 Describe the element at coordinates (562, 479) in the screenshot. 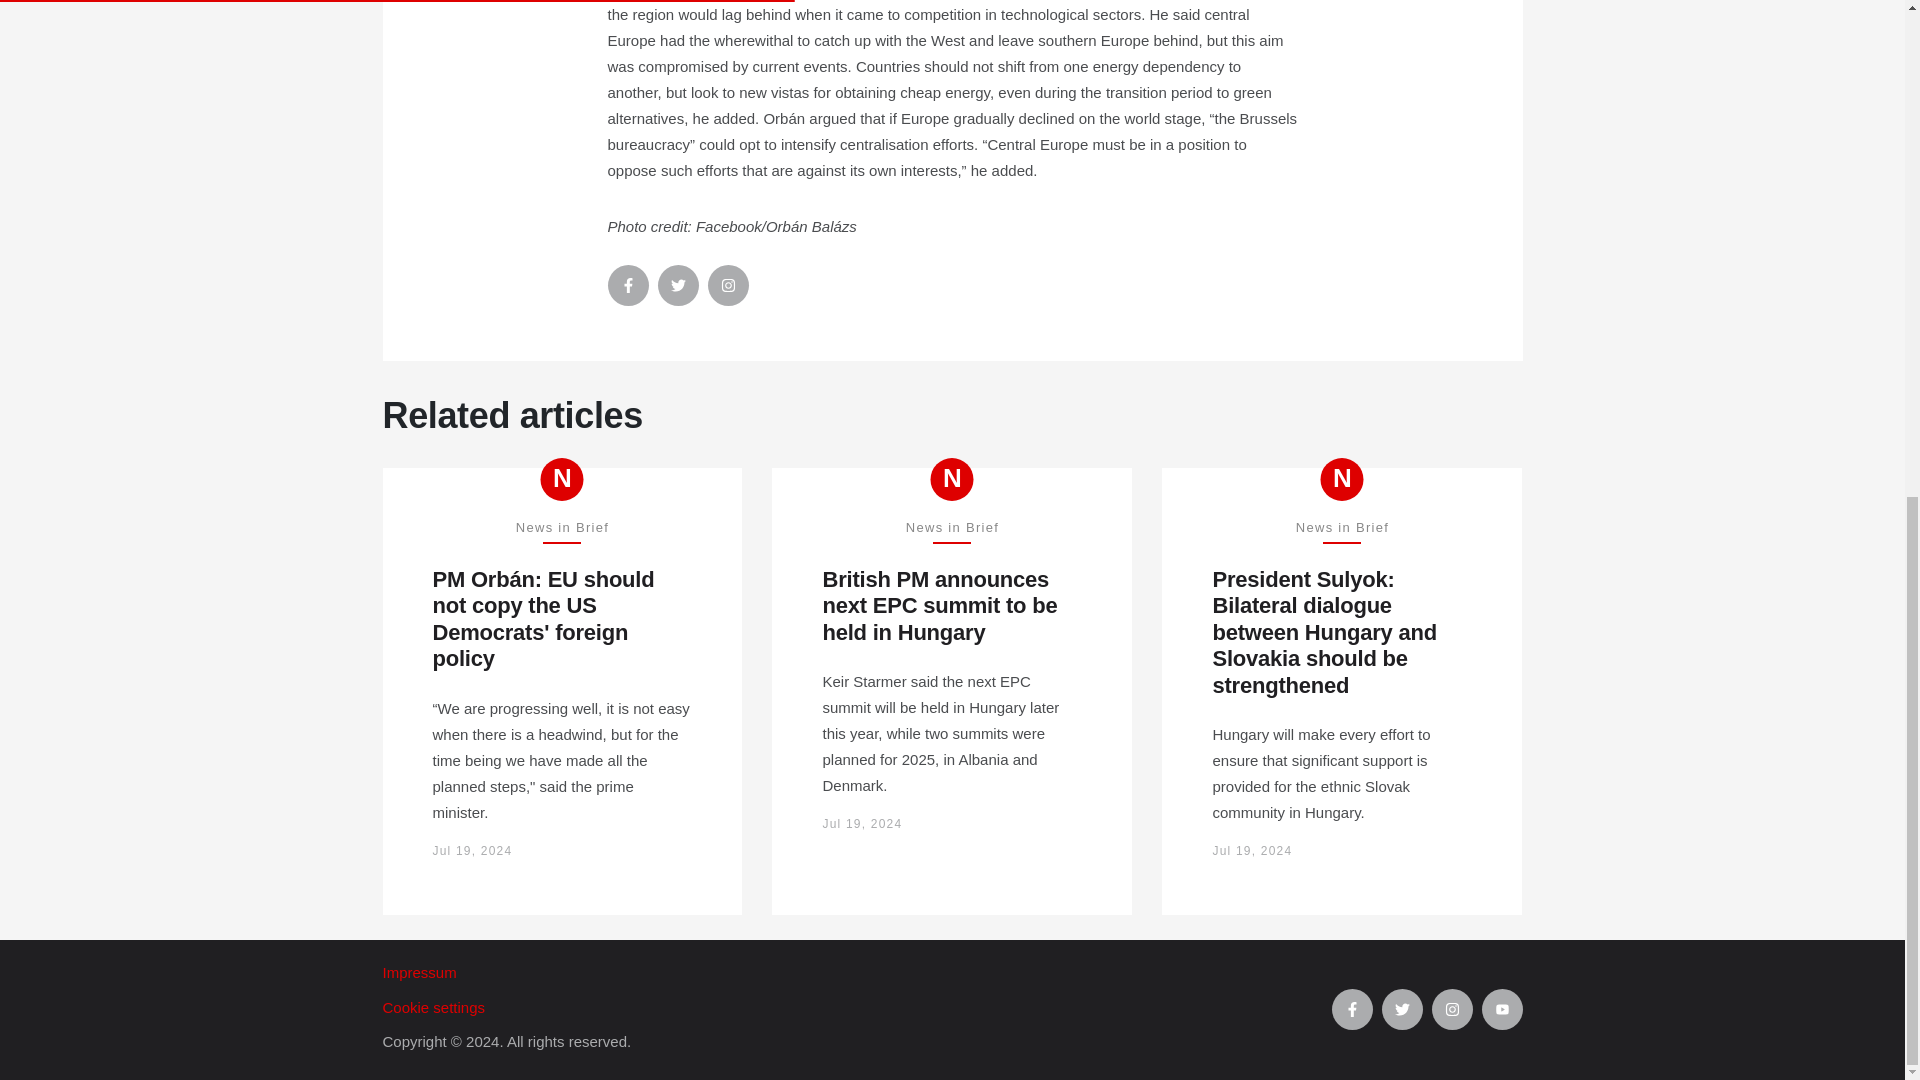

I see `N` at that location.